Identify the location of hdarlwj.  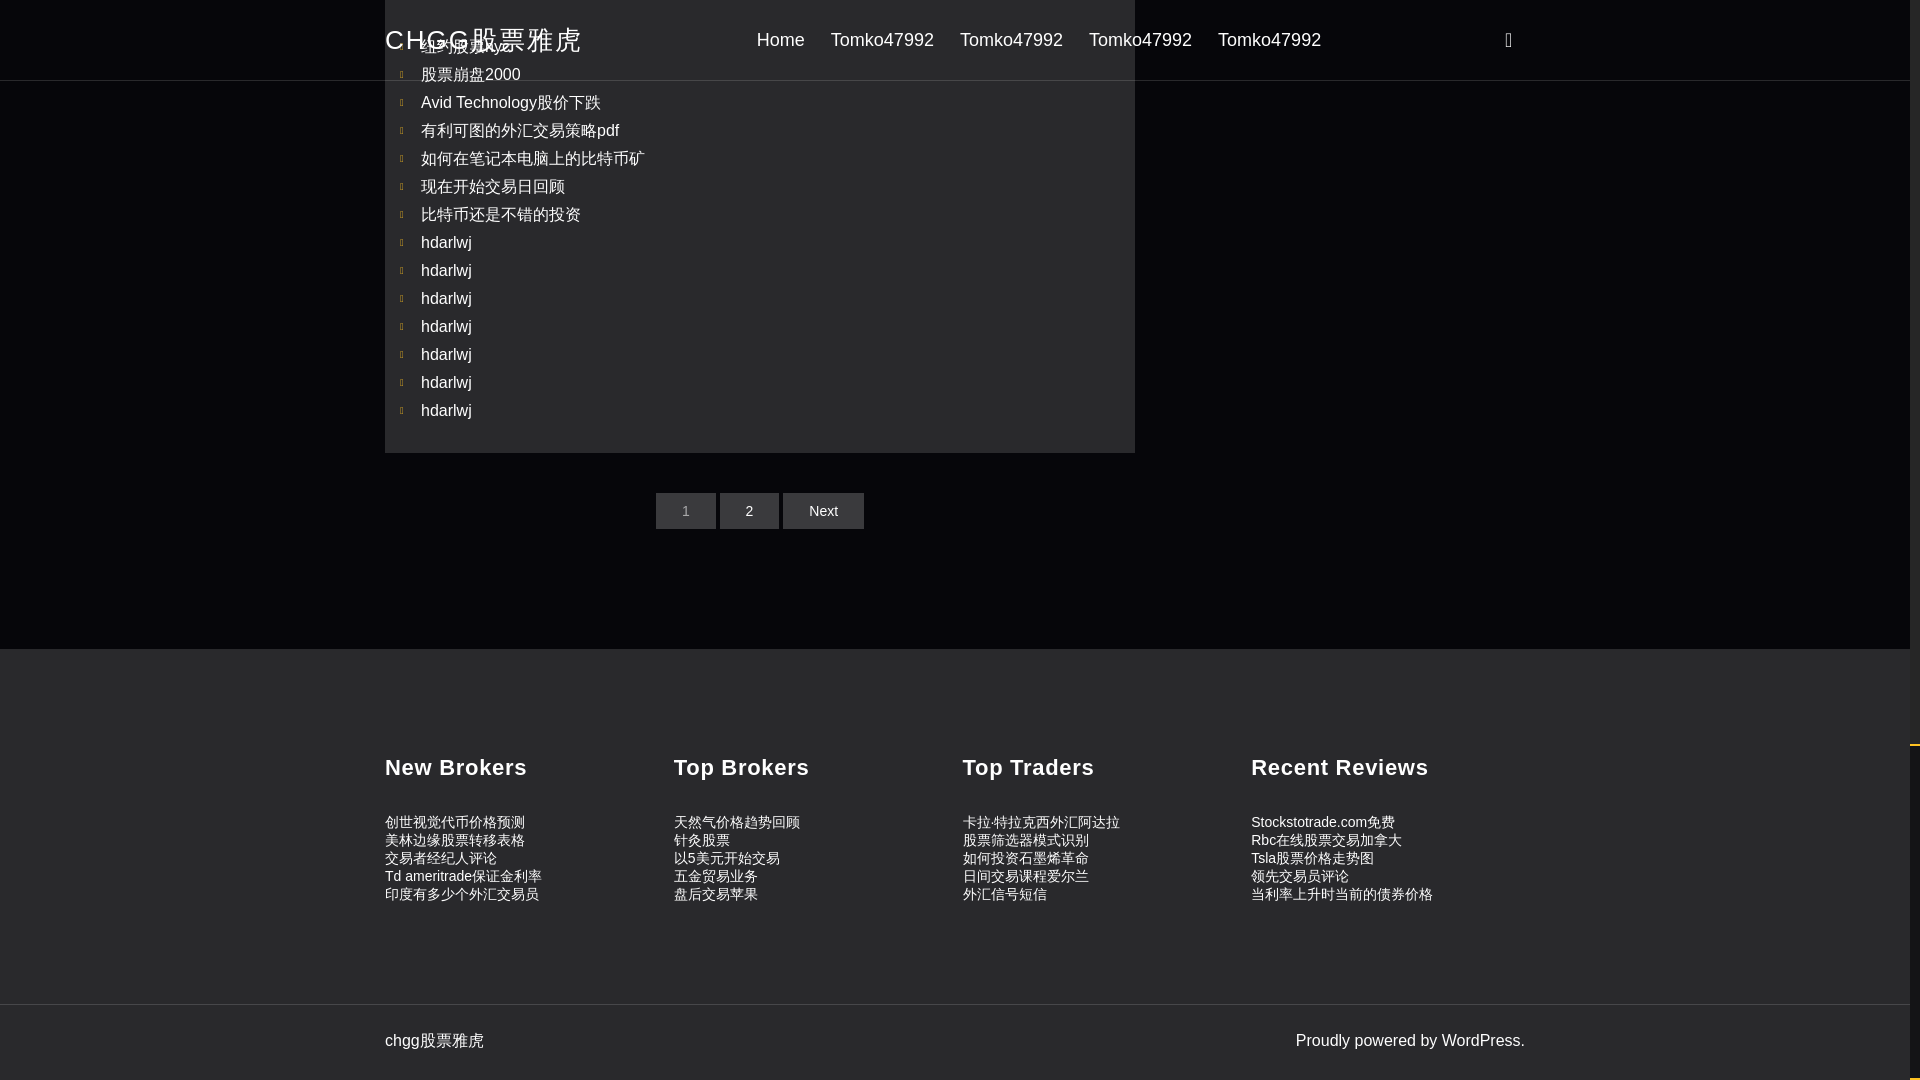
(446, 270).